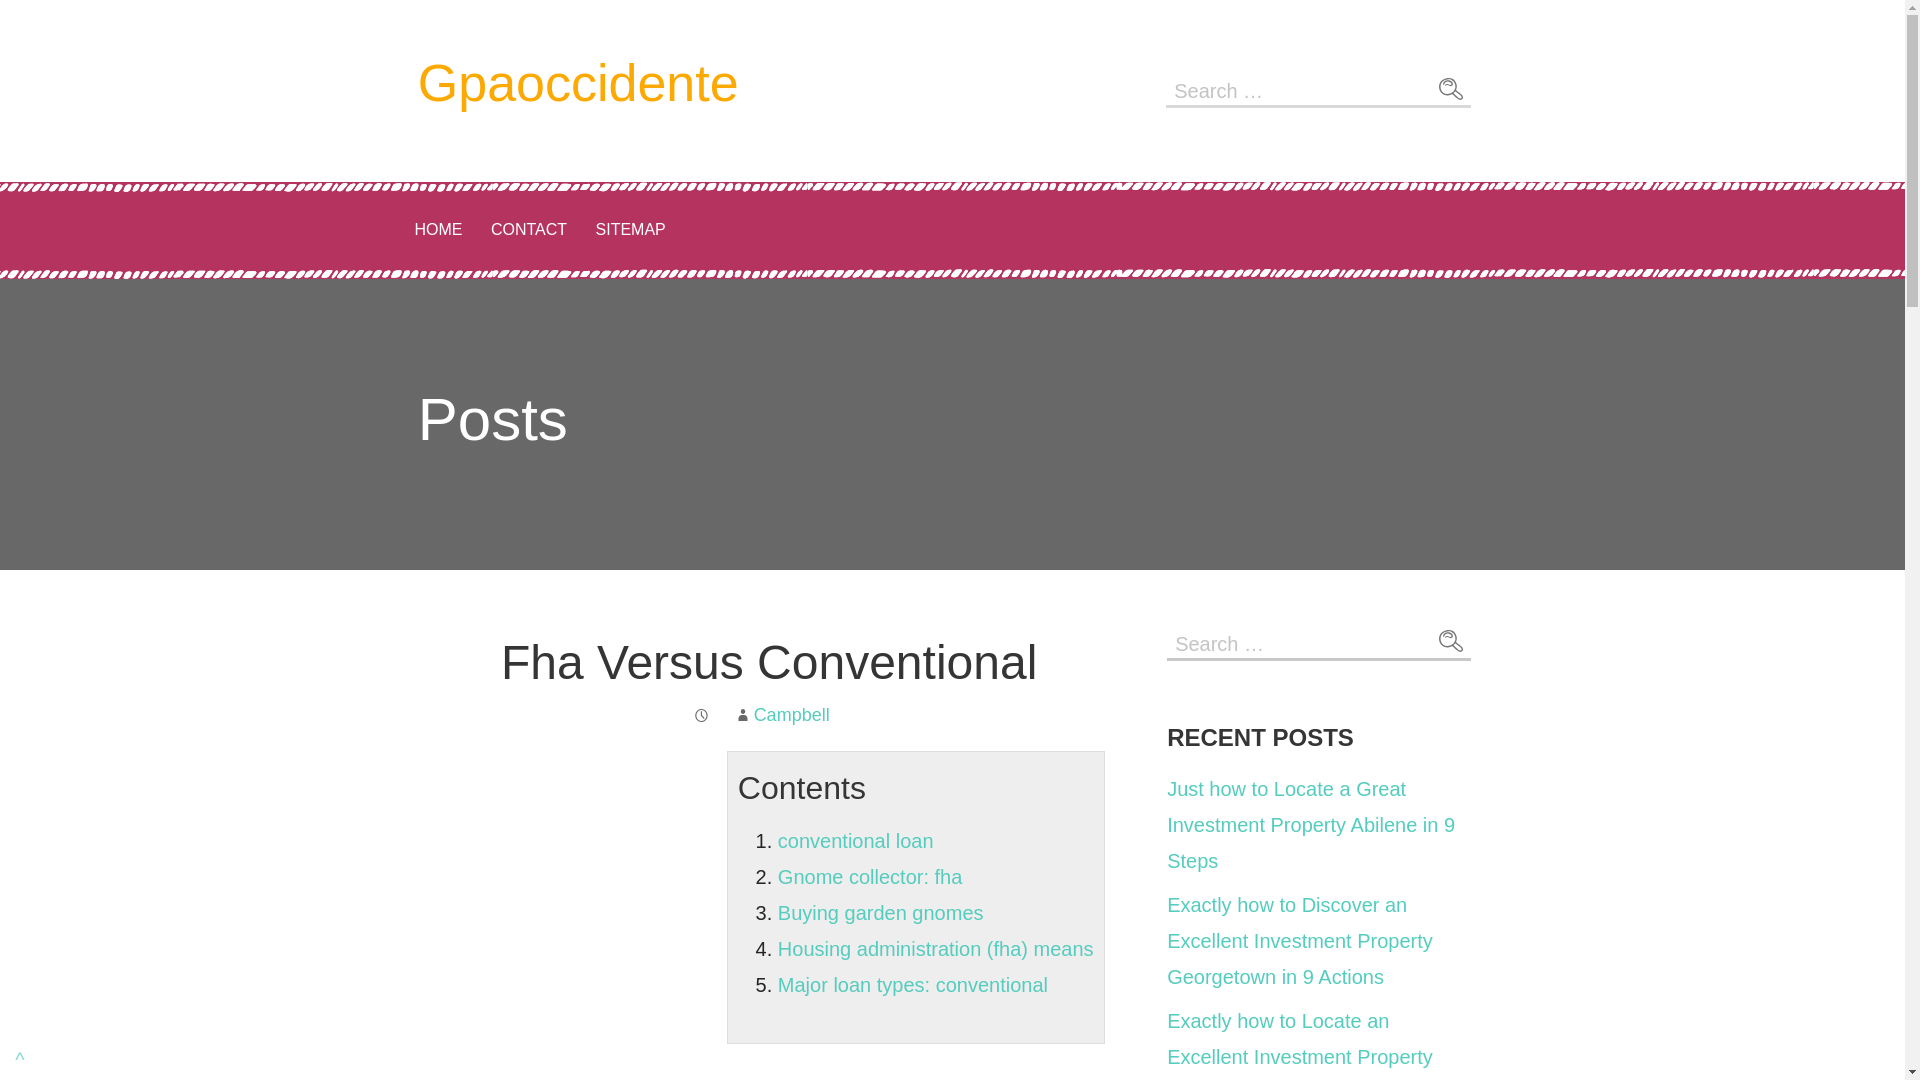  What do you see at coordinates (528, 230) in the screenshot?
I see `CONTACT` at bounding box center [528, 230].